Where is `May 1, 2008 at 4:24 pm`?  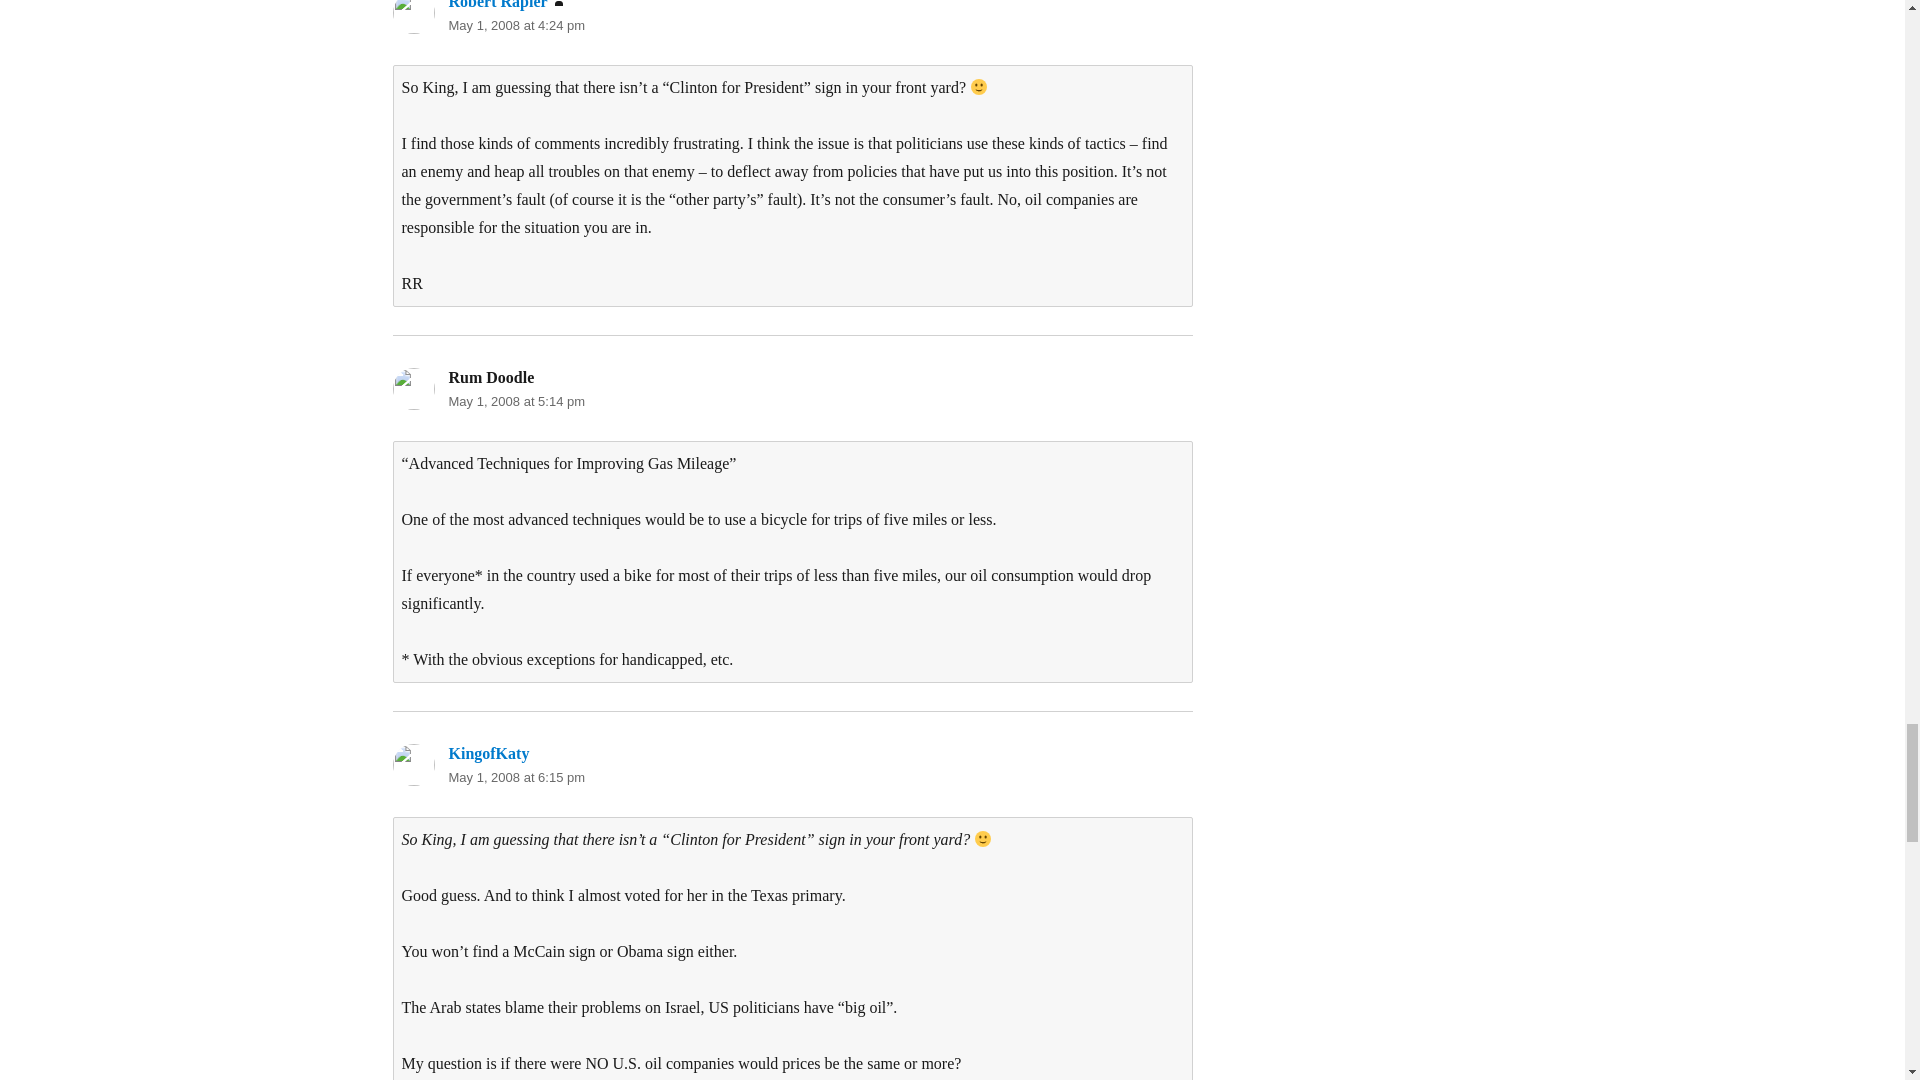 May 1, 2008 at 4:24 pm is located at coordinates (516, 26).